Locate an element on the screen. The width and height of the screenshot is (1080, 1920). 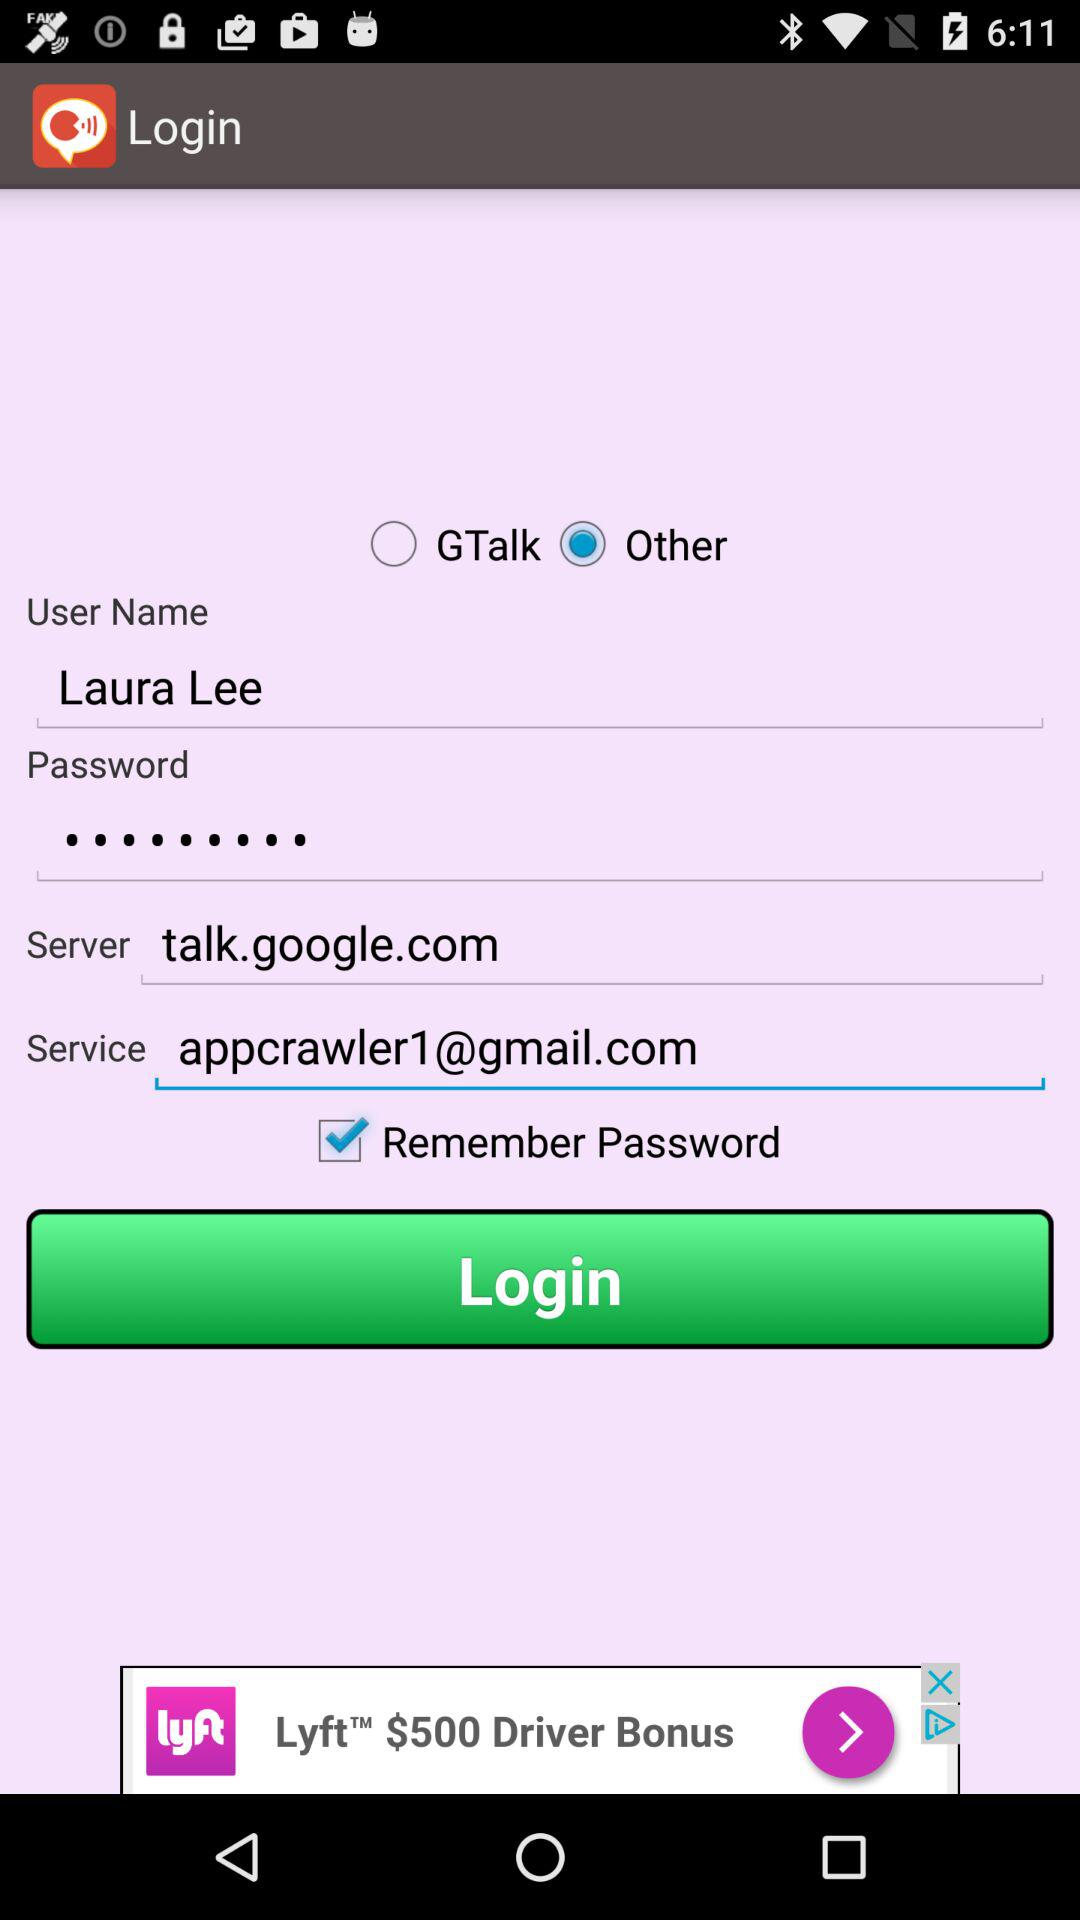
lyft 500 driver bonus is located at coordinates (540, 1728).